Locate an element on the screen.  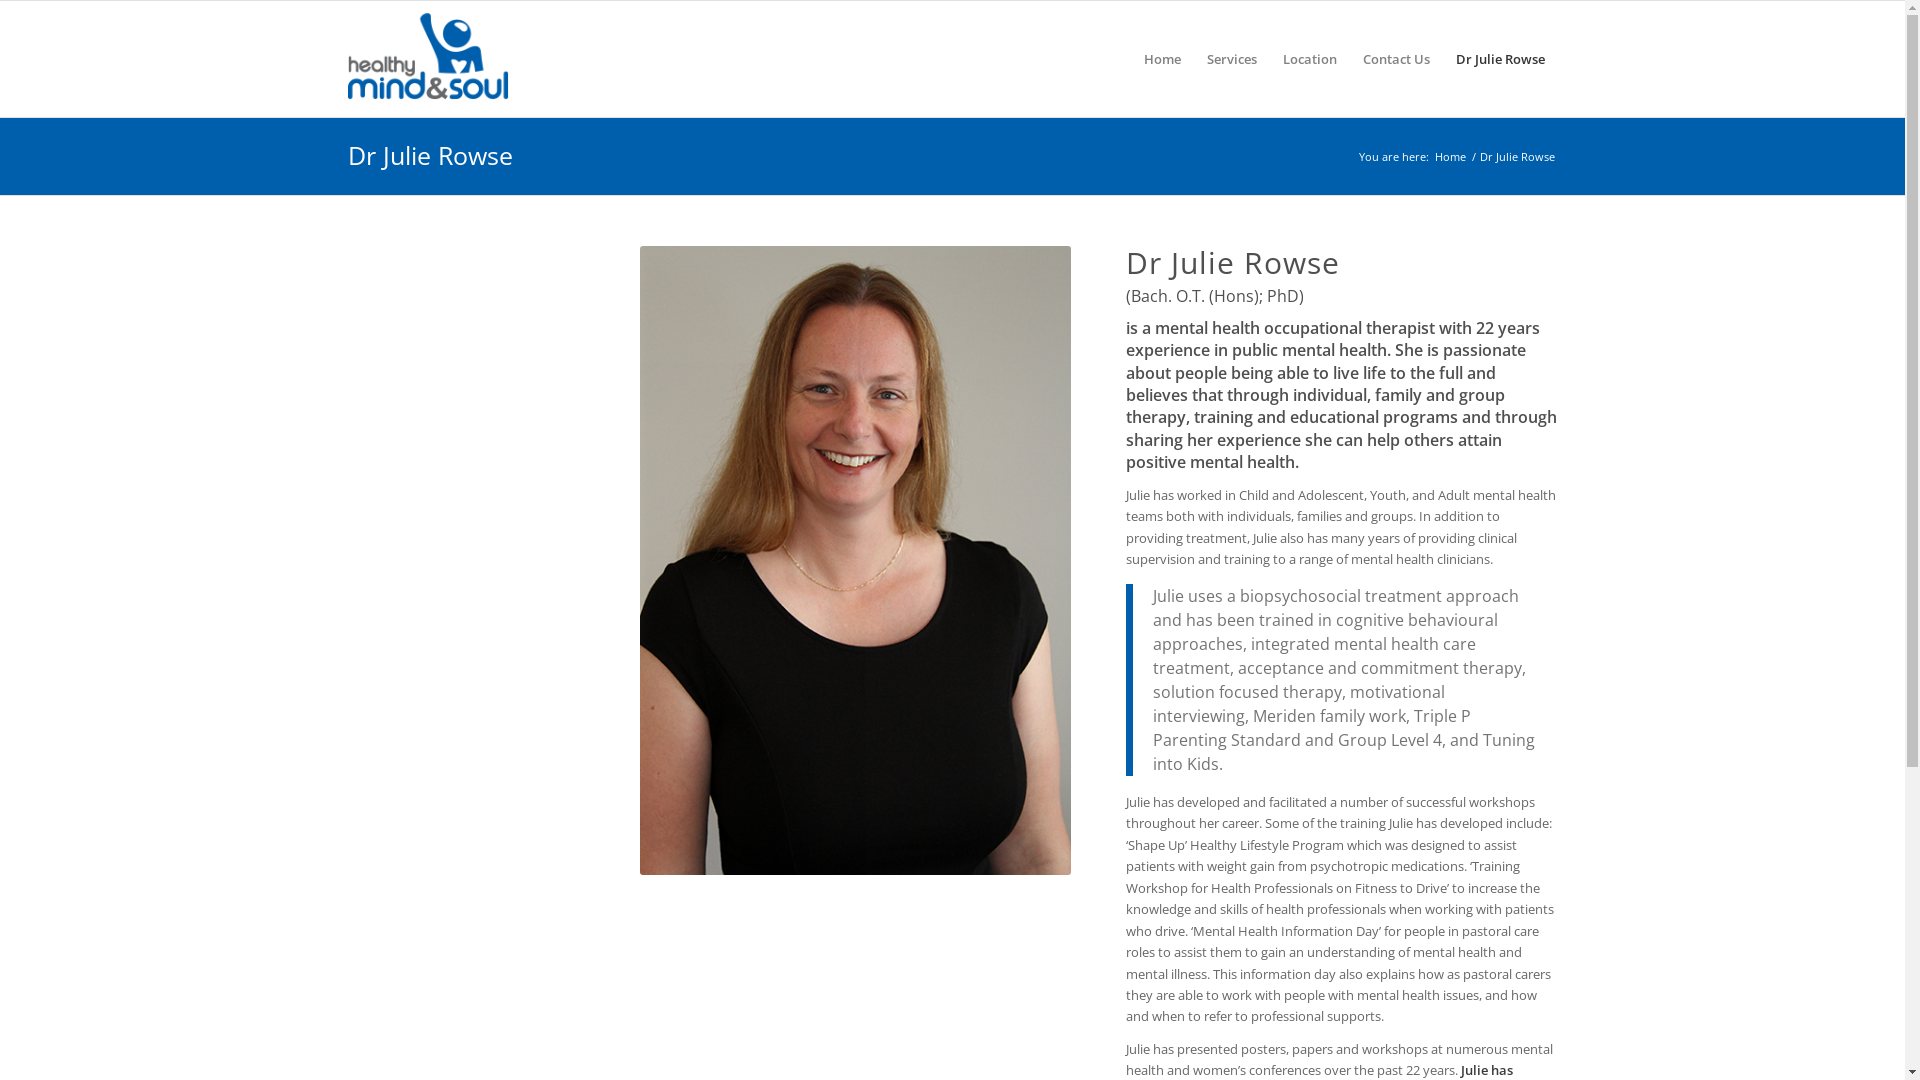
Dr Julie Rowse is located at coordinates (1500, 59).